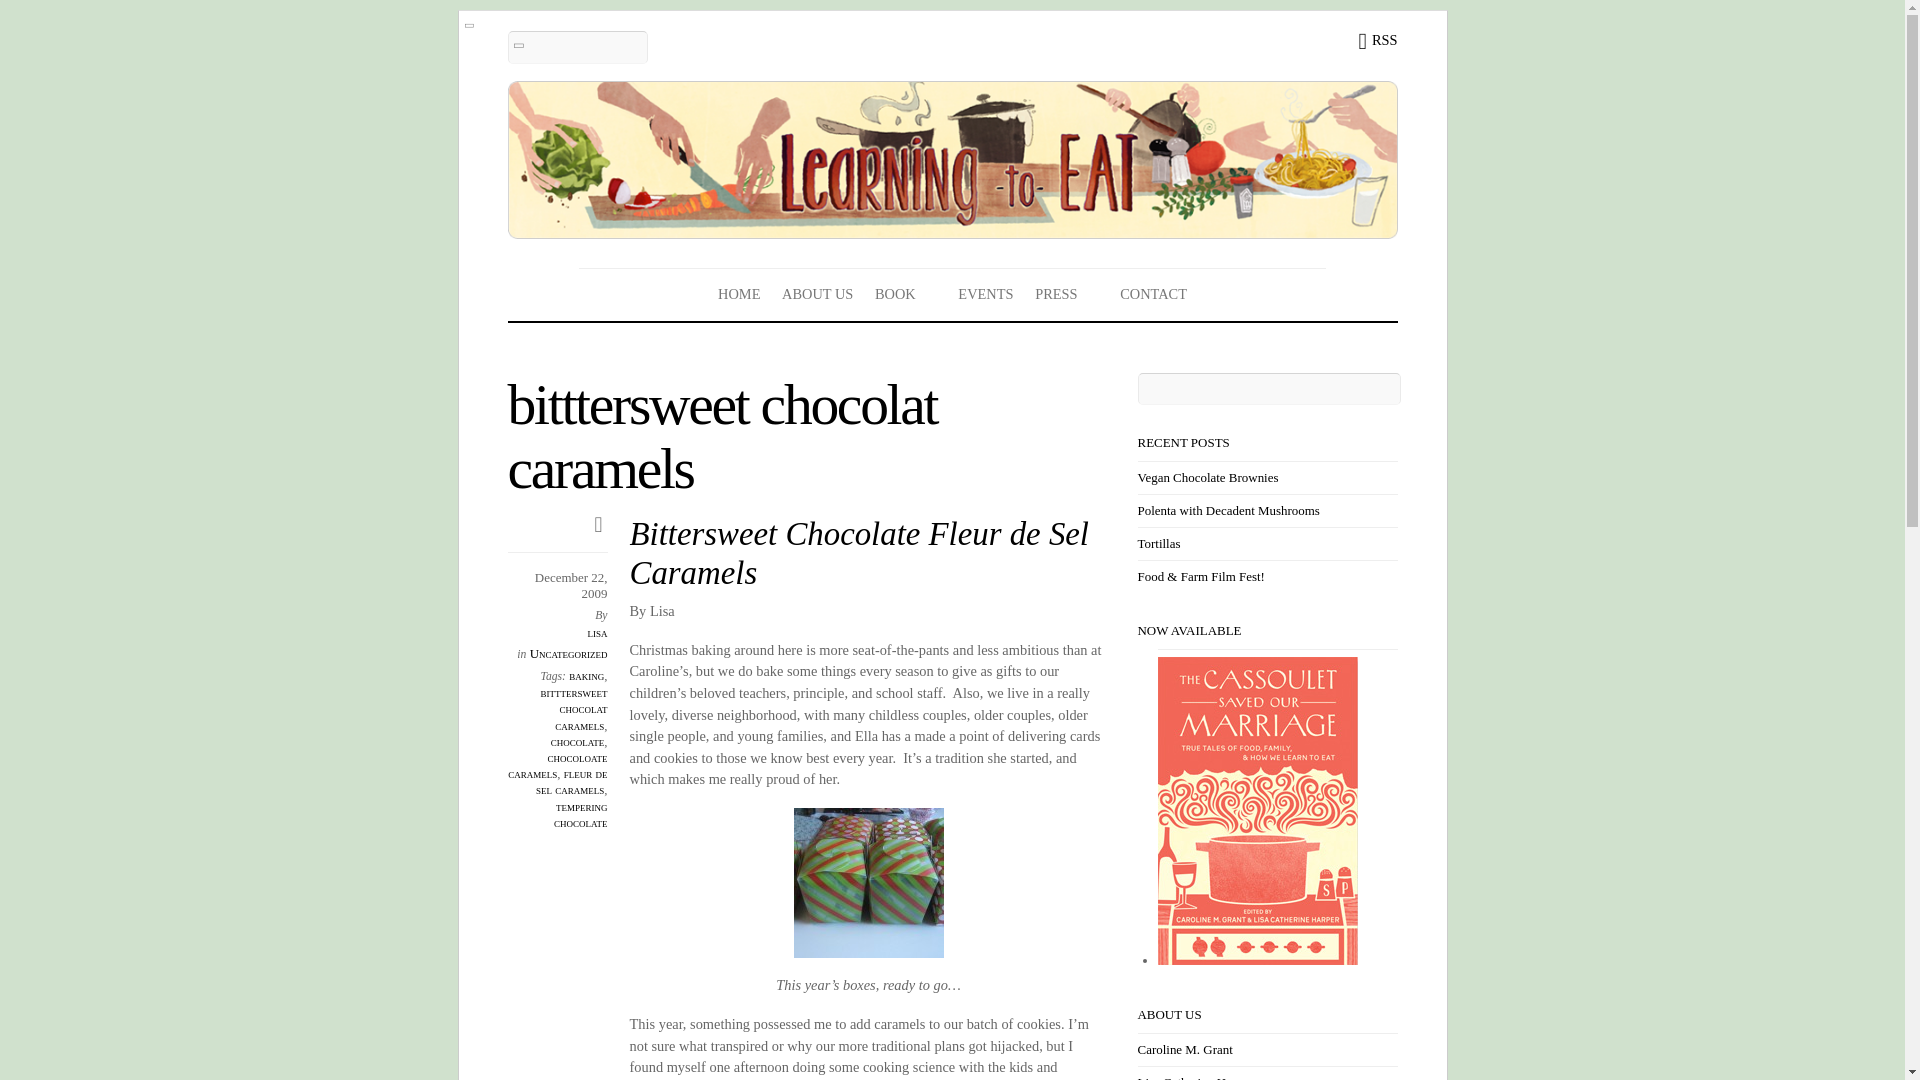 The image size is (1920, 1080). Describe the element at coordinates (952, 160) in the screenshot. I see `Learning to Eat` at that location.